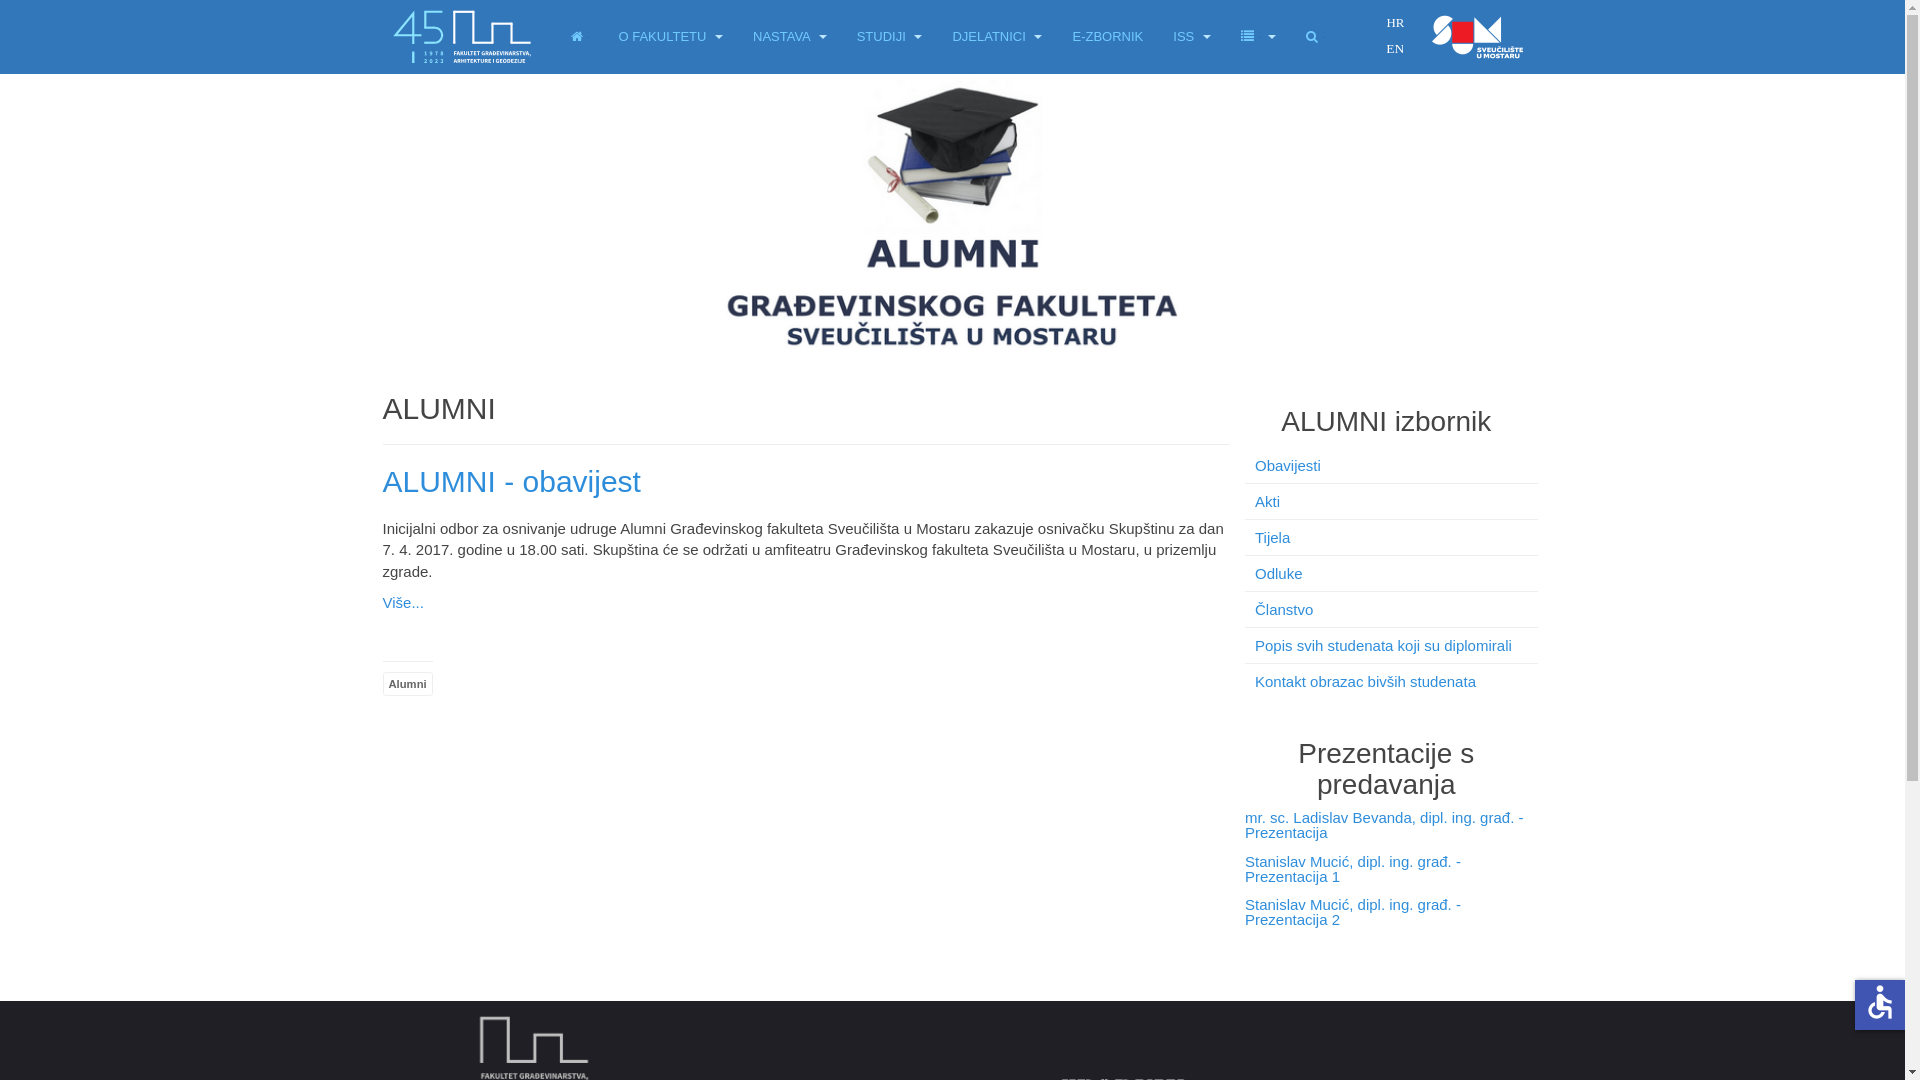  I want to click on ALUMNI - obavijest, so click(511, 482).